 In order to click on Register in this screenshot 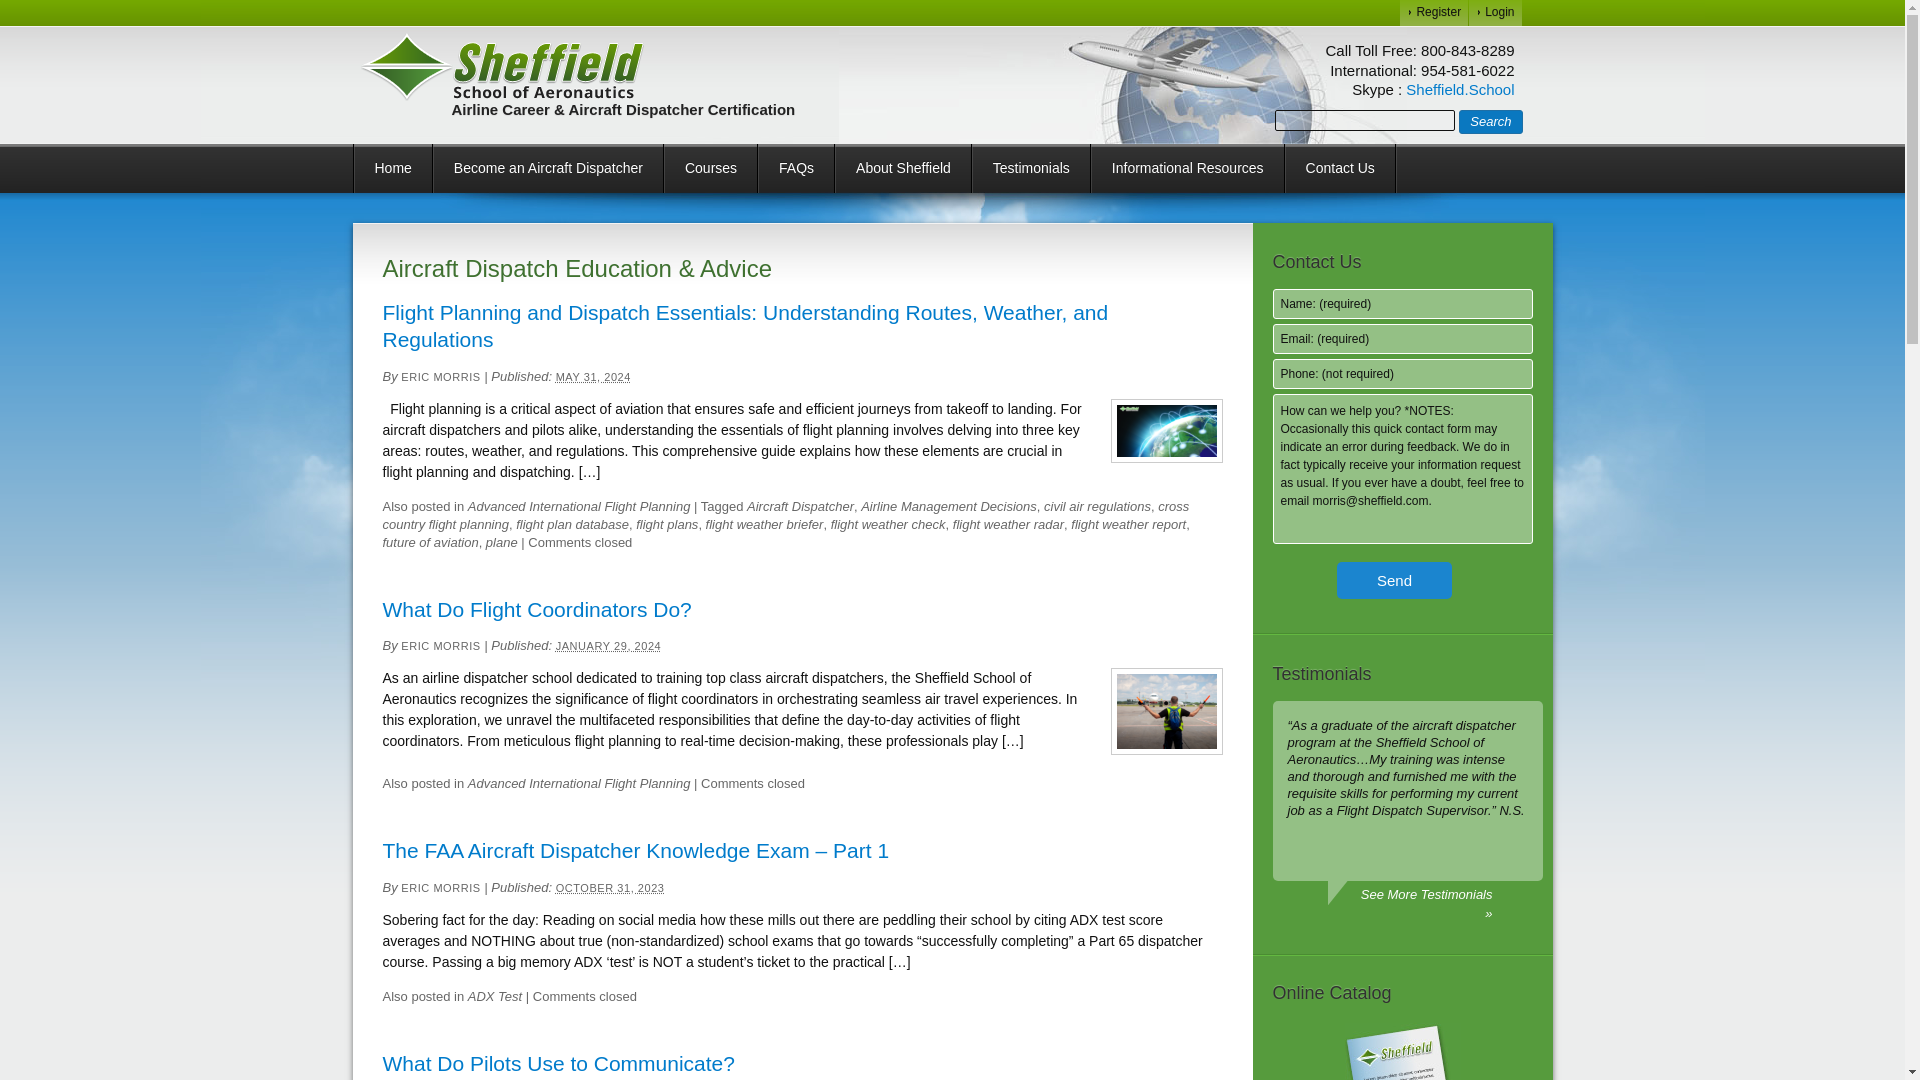, I will do `click(1434, 12)`.